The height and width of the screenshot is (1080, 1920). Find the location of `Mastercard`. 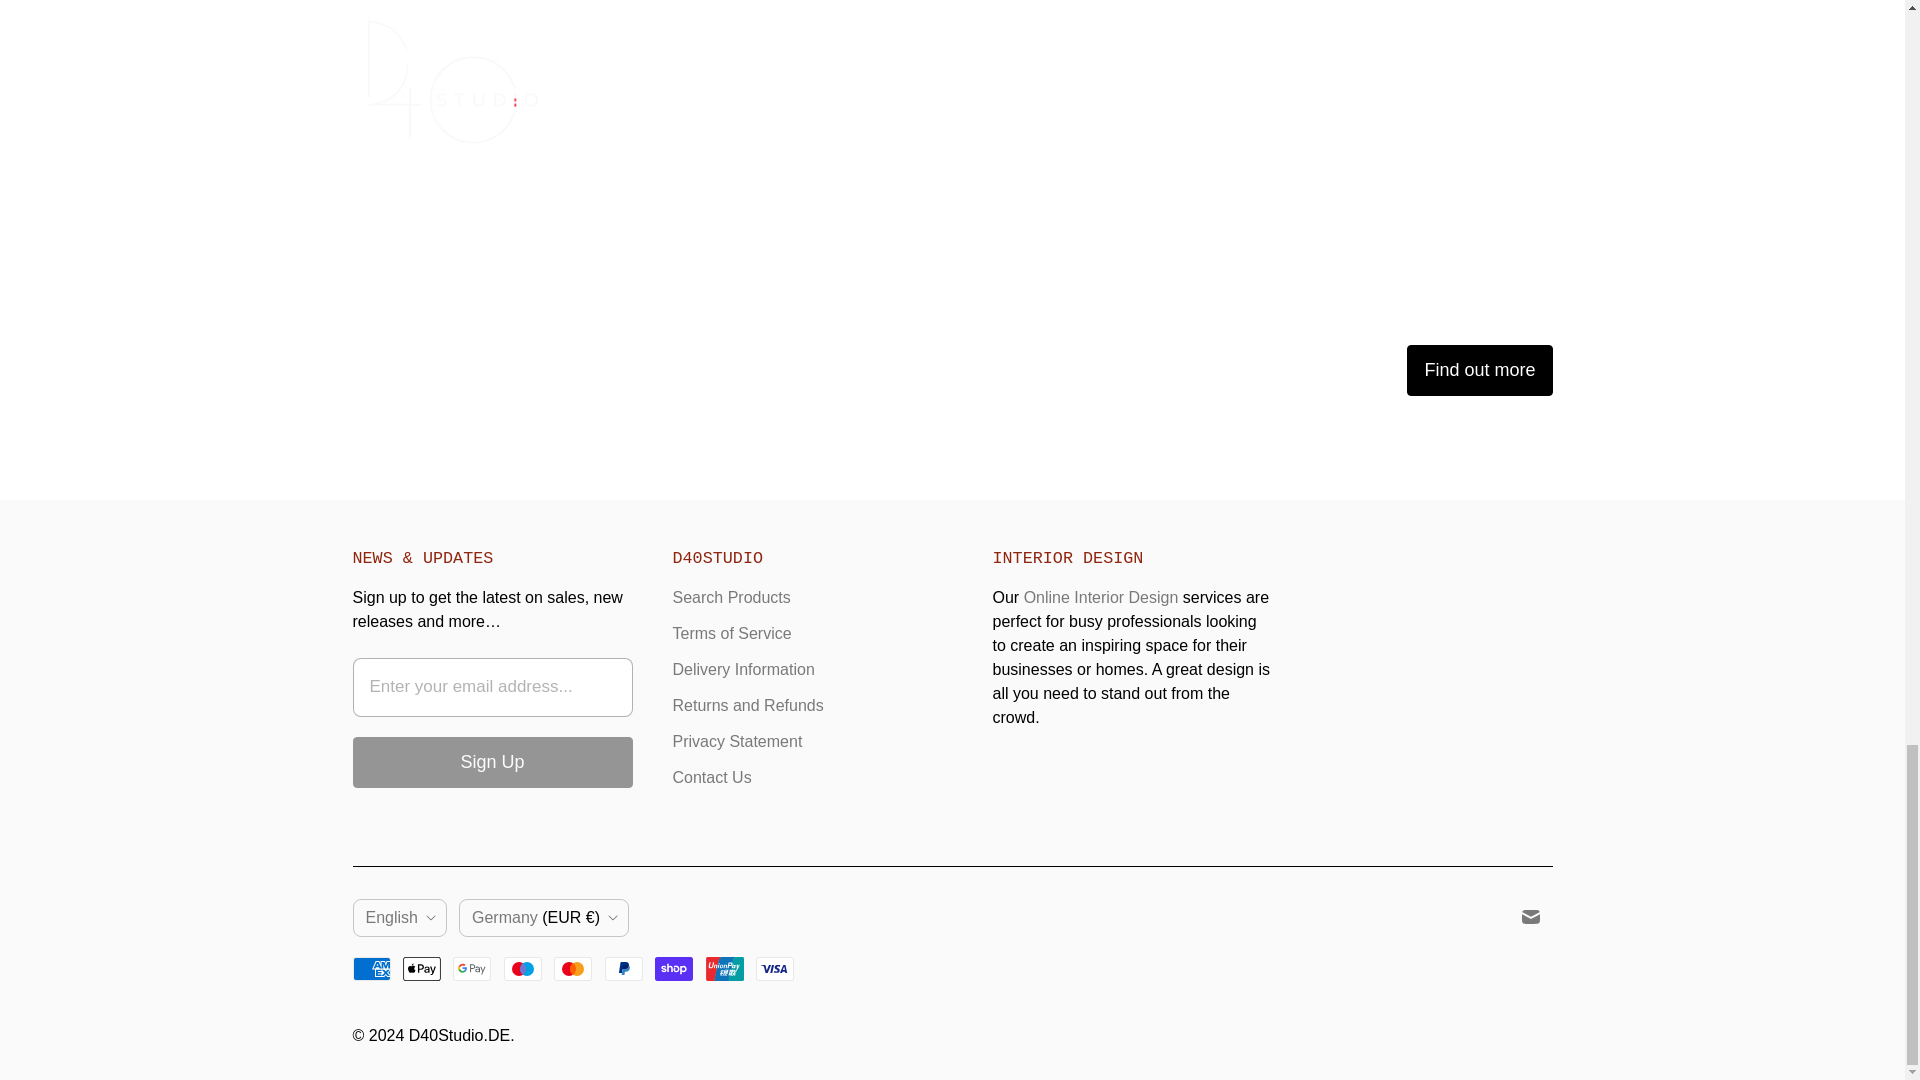

Mastercard is located at coordinates (572, 968).